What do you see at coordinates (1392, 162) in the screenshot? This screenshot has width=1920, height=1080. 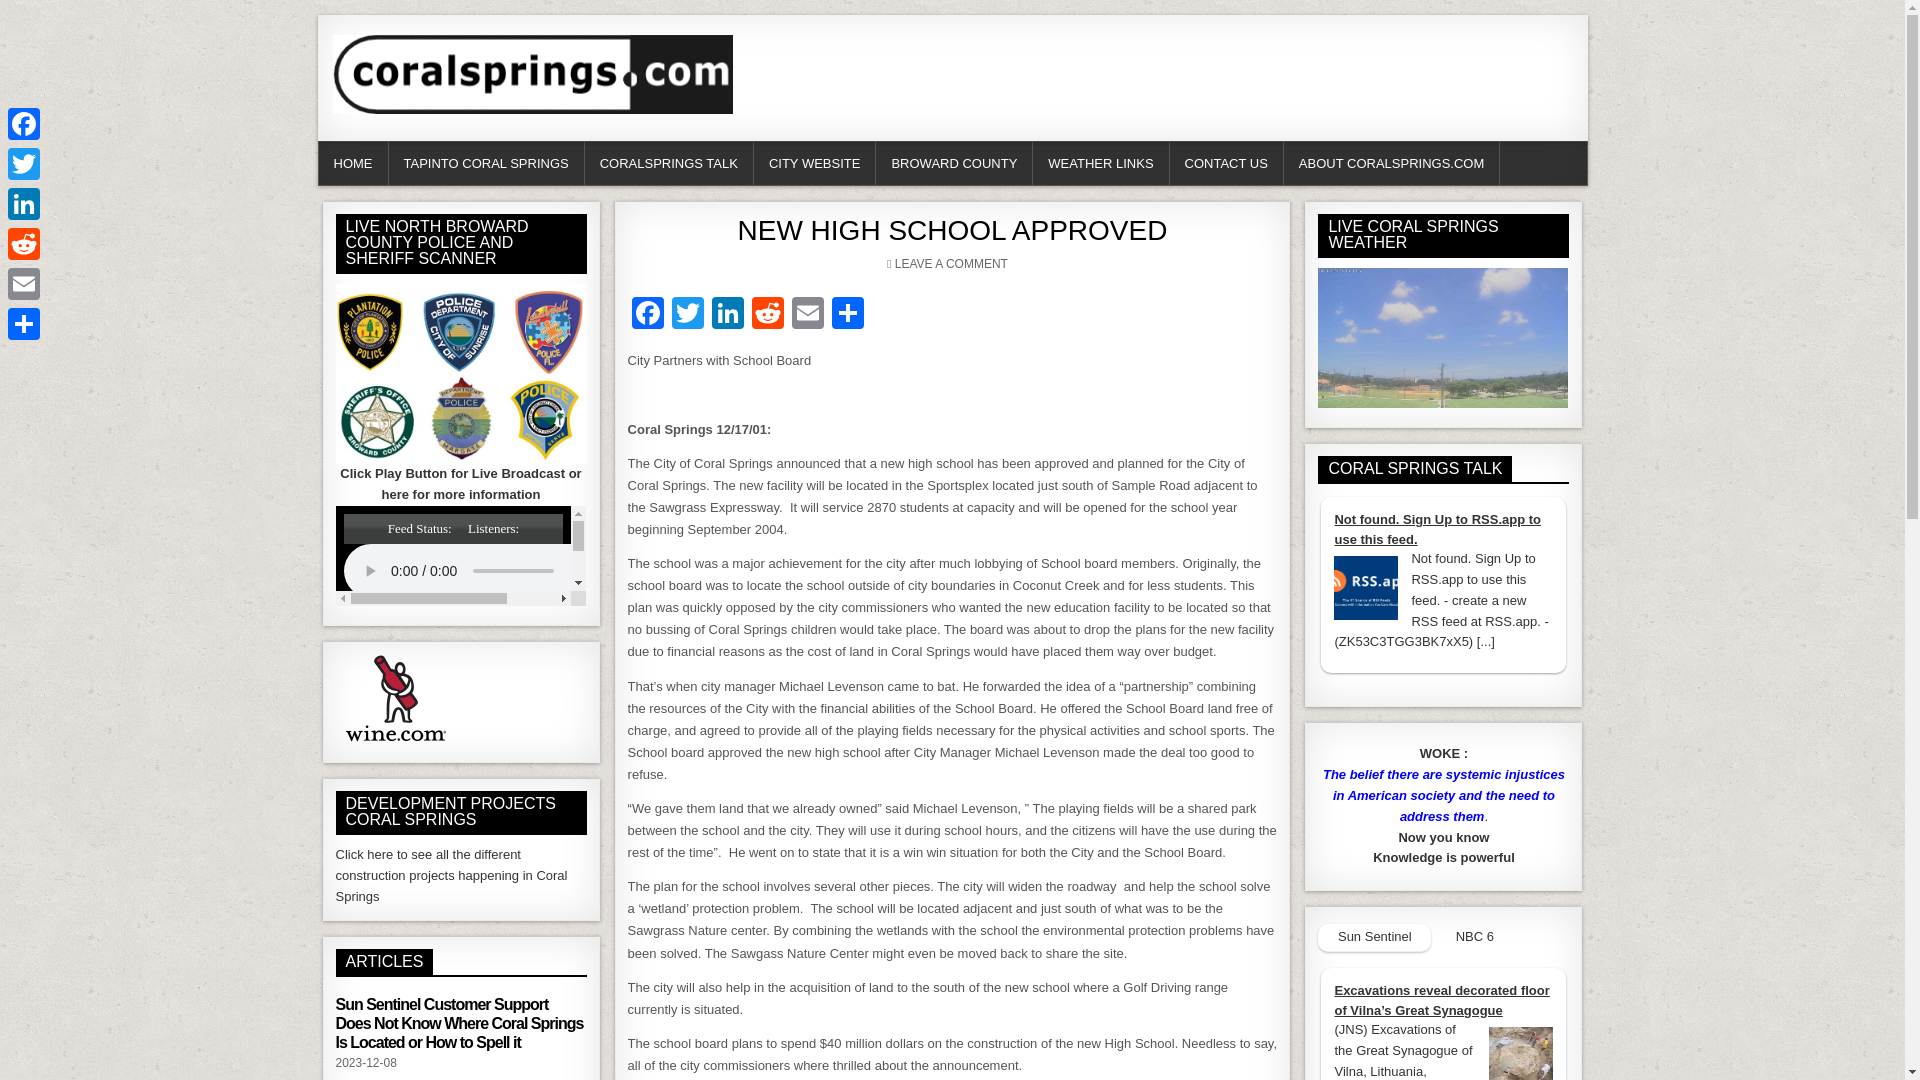 I see `ABOUT CORALSPRINGS.COM` at bounding box center [1392, 162].